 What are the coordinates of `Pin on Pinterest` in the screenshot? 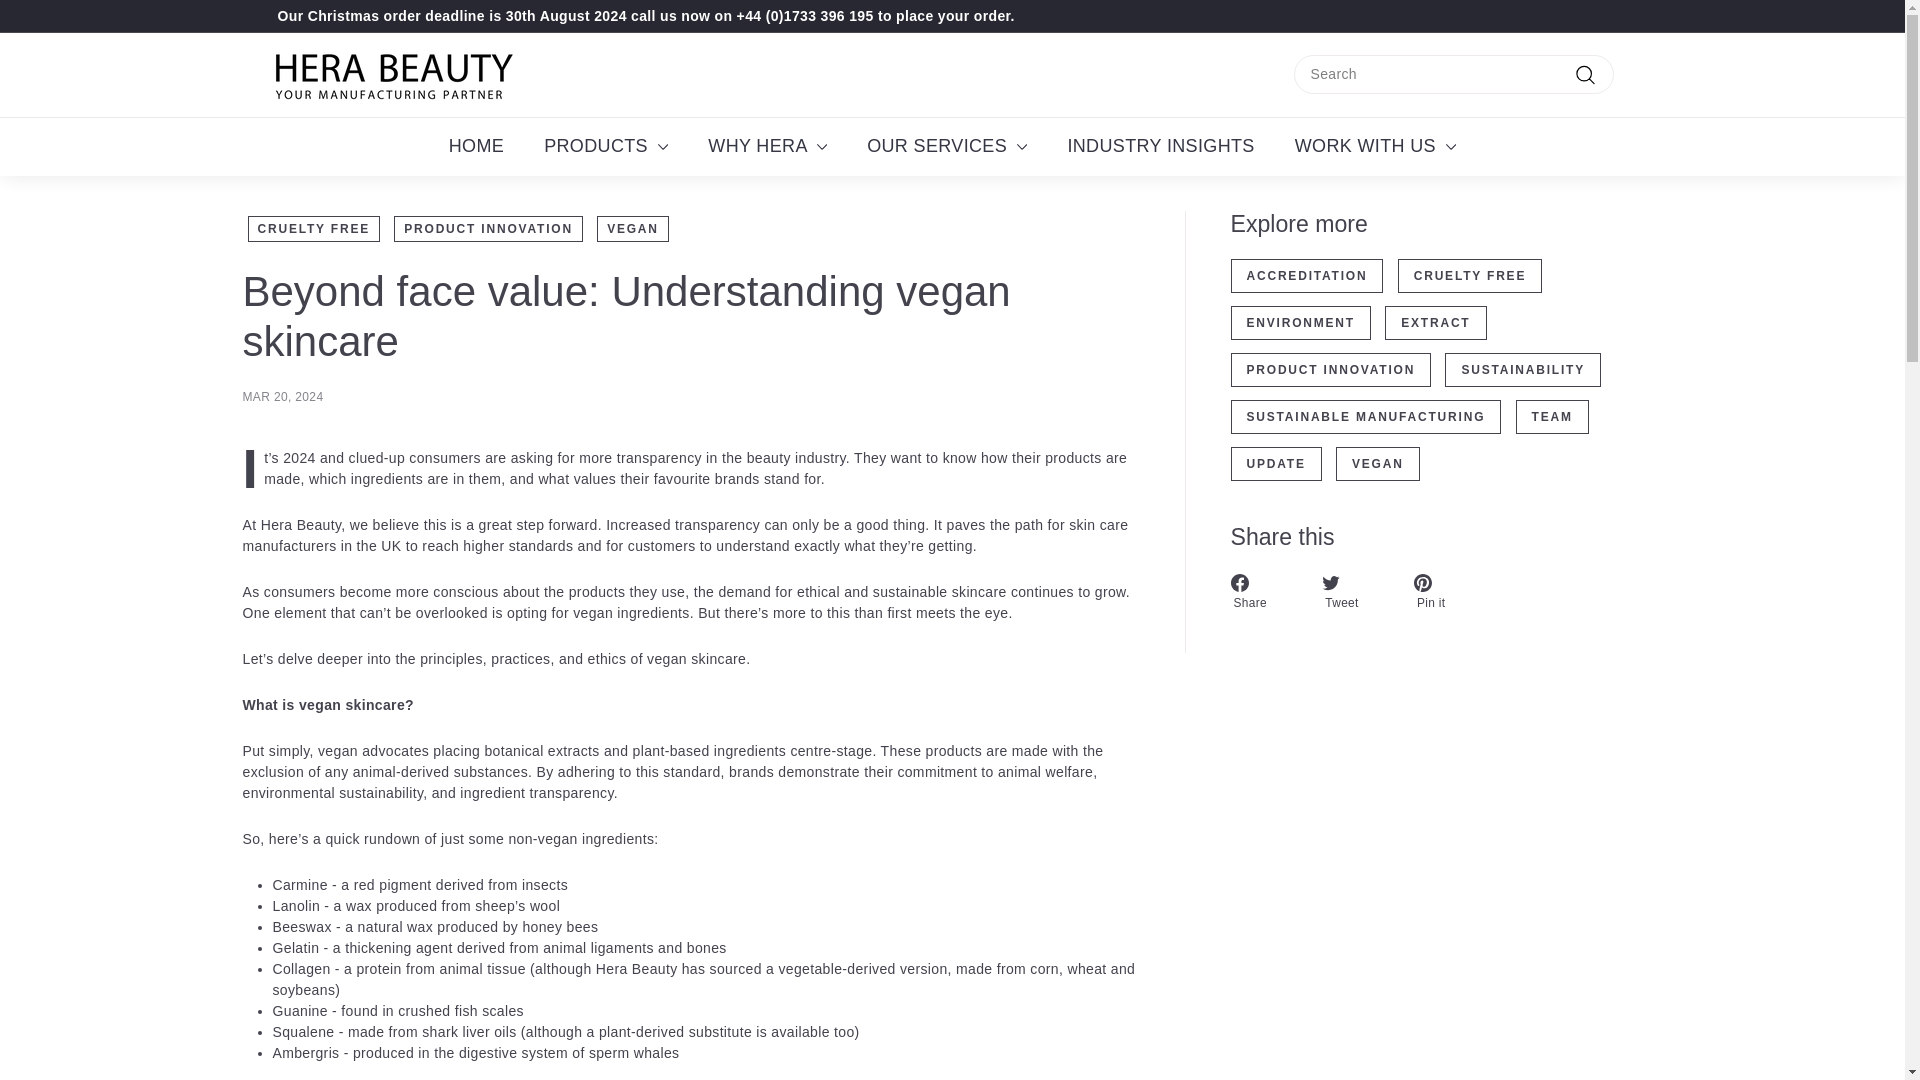 It's located at (1448, 592).